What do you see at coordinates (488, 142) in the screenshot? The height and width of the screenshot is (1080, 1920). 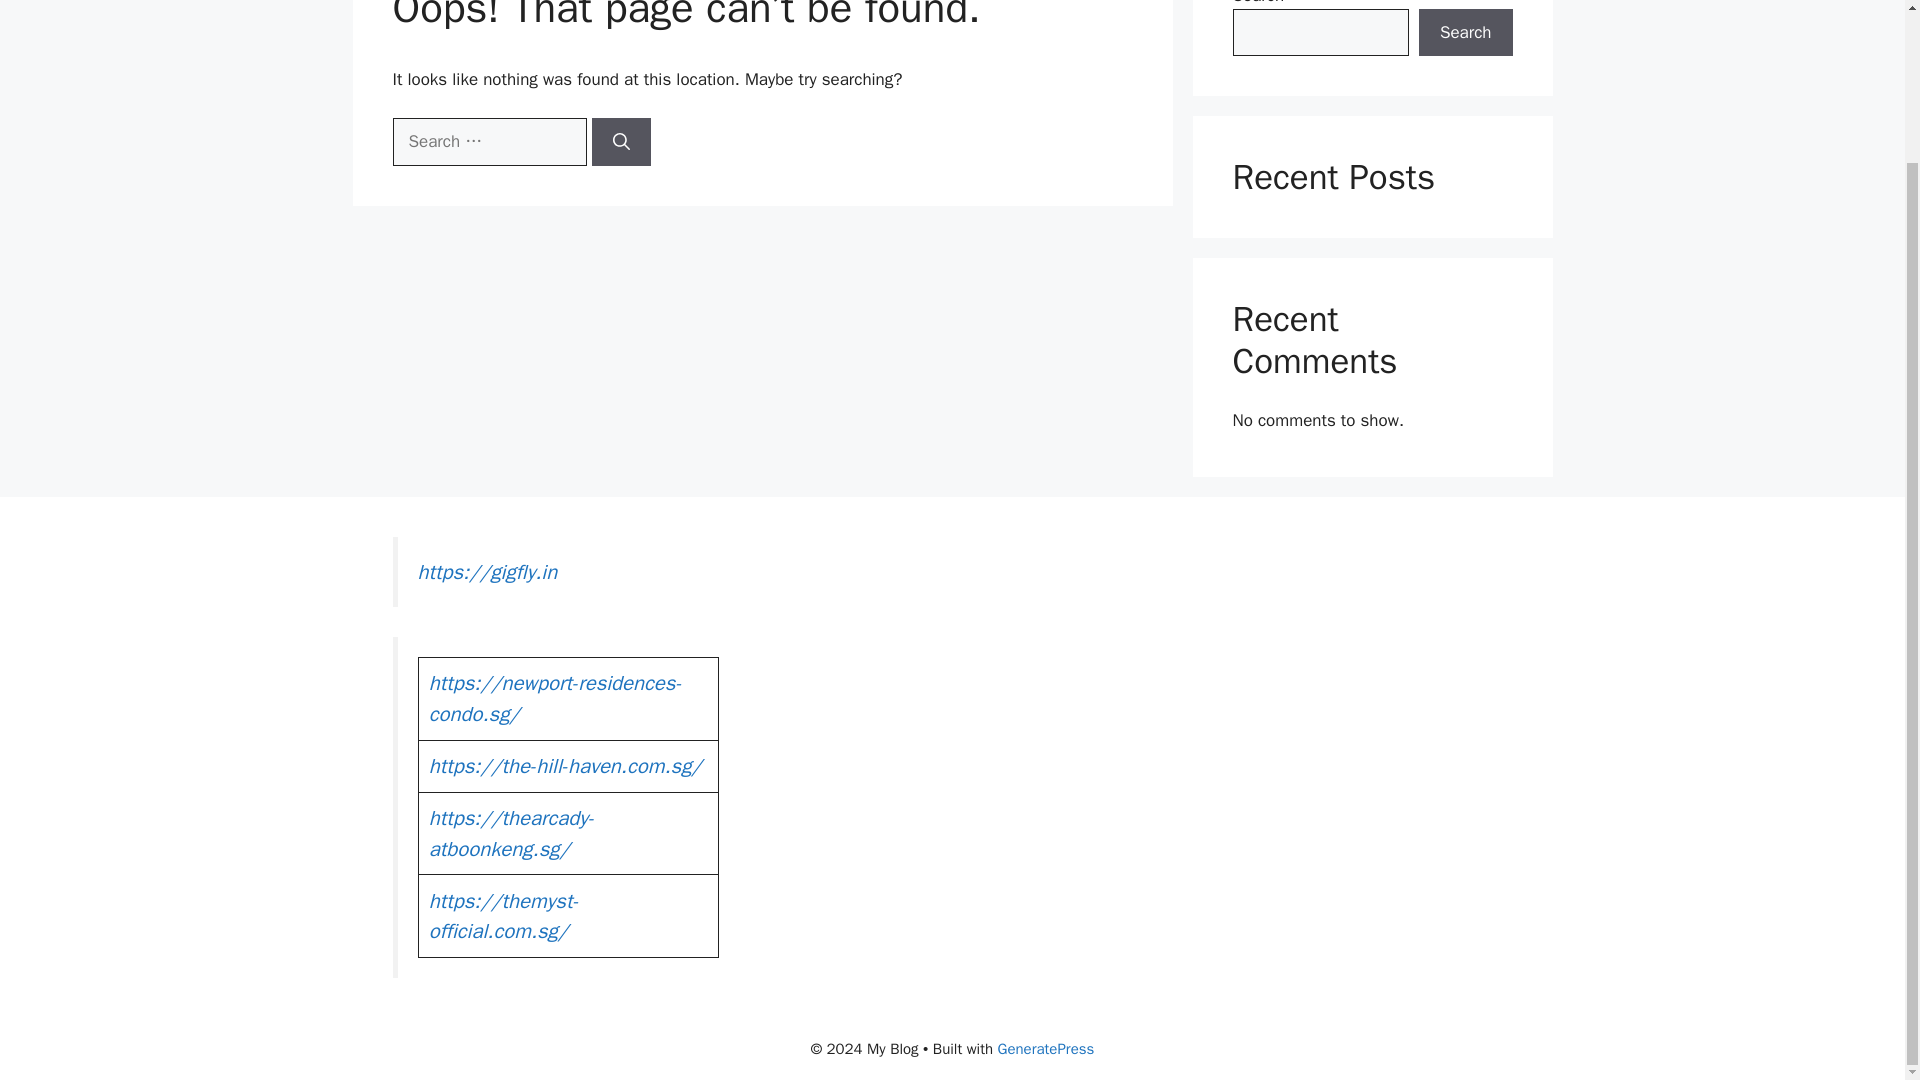 I see `Search for:` at bounding box center [488, 142].